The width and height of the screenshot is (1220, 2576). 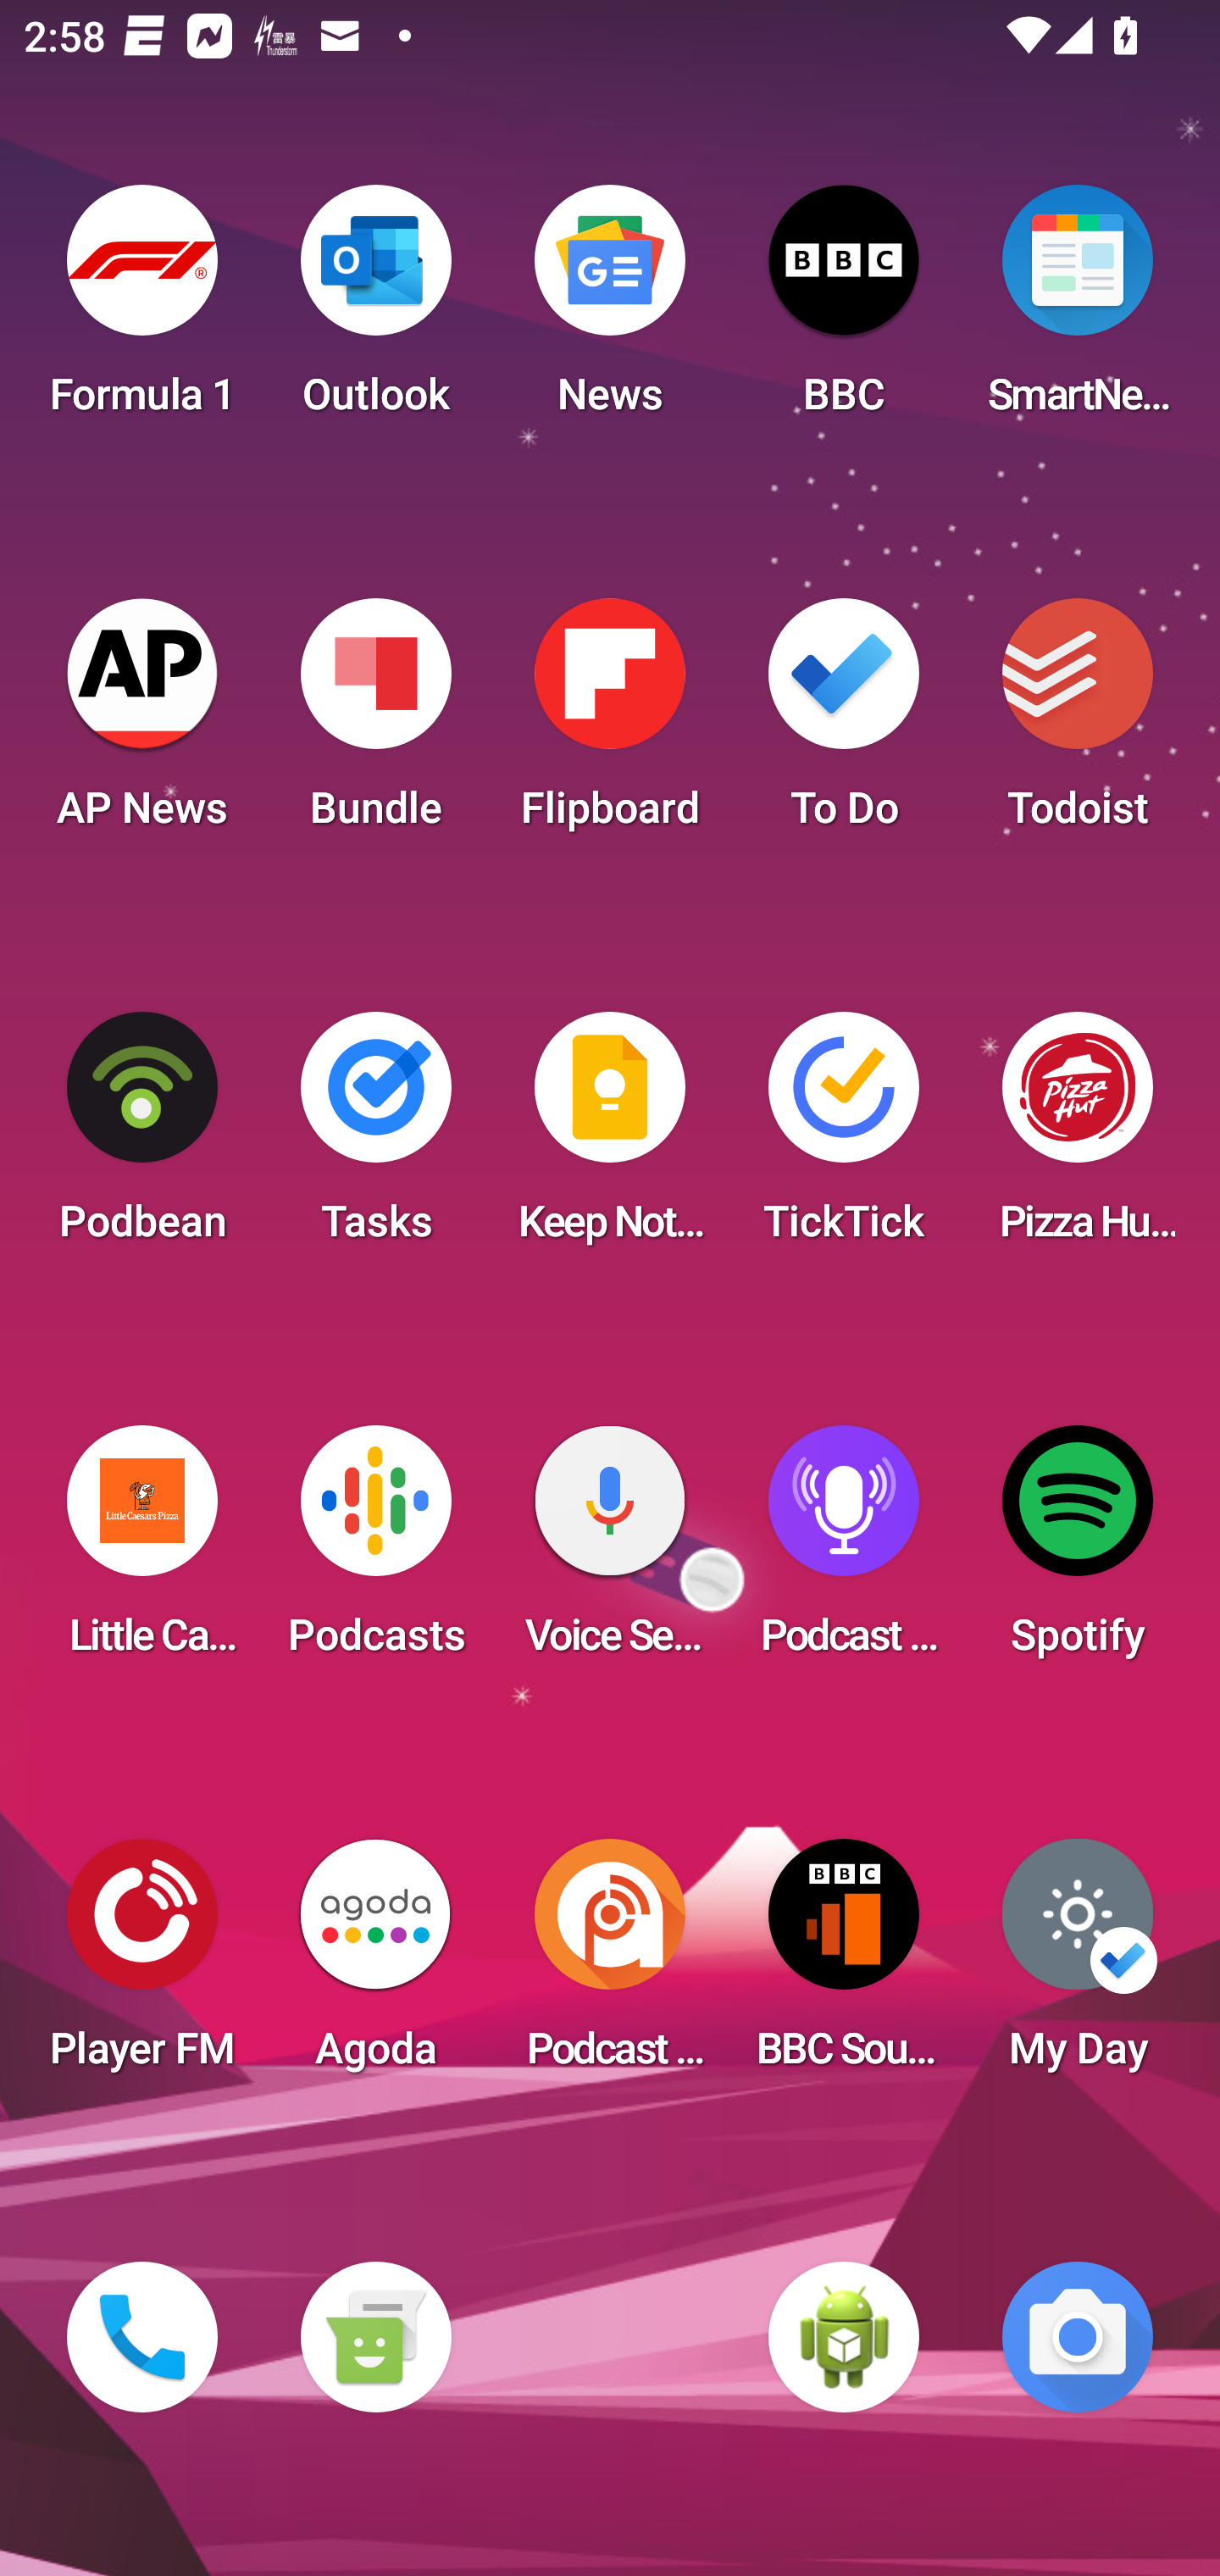 What do you see at coordinates (844, 2337) in the screenshot?
I see `WebView Browser Tester` at bounding box center [844, 2337].